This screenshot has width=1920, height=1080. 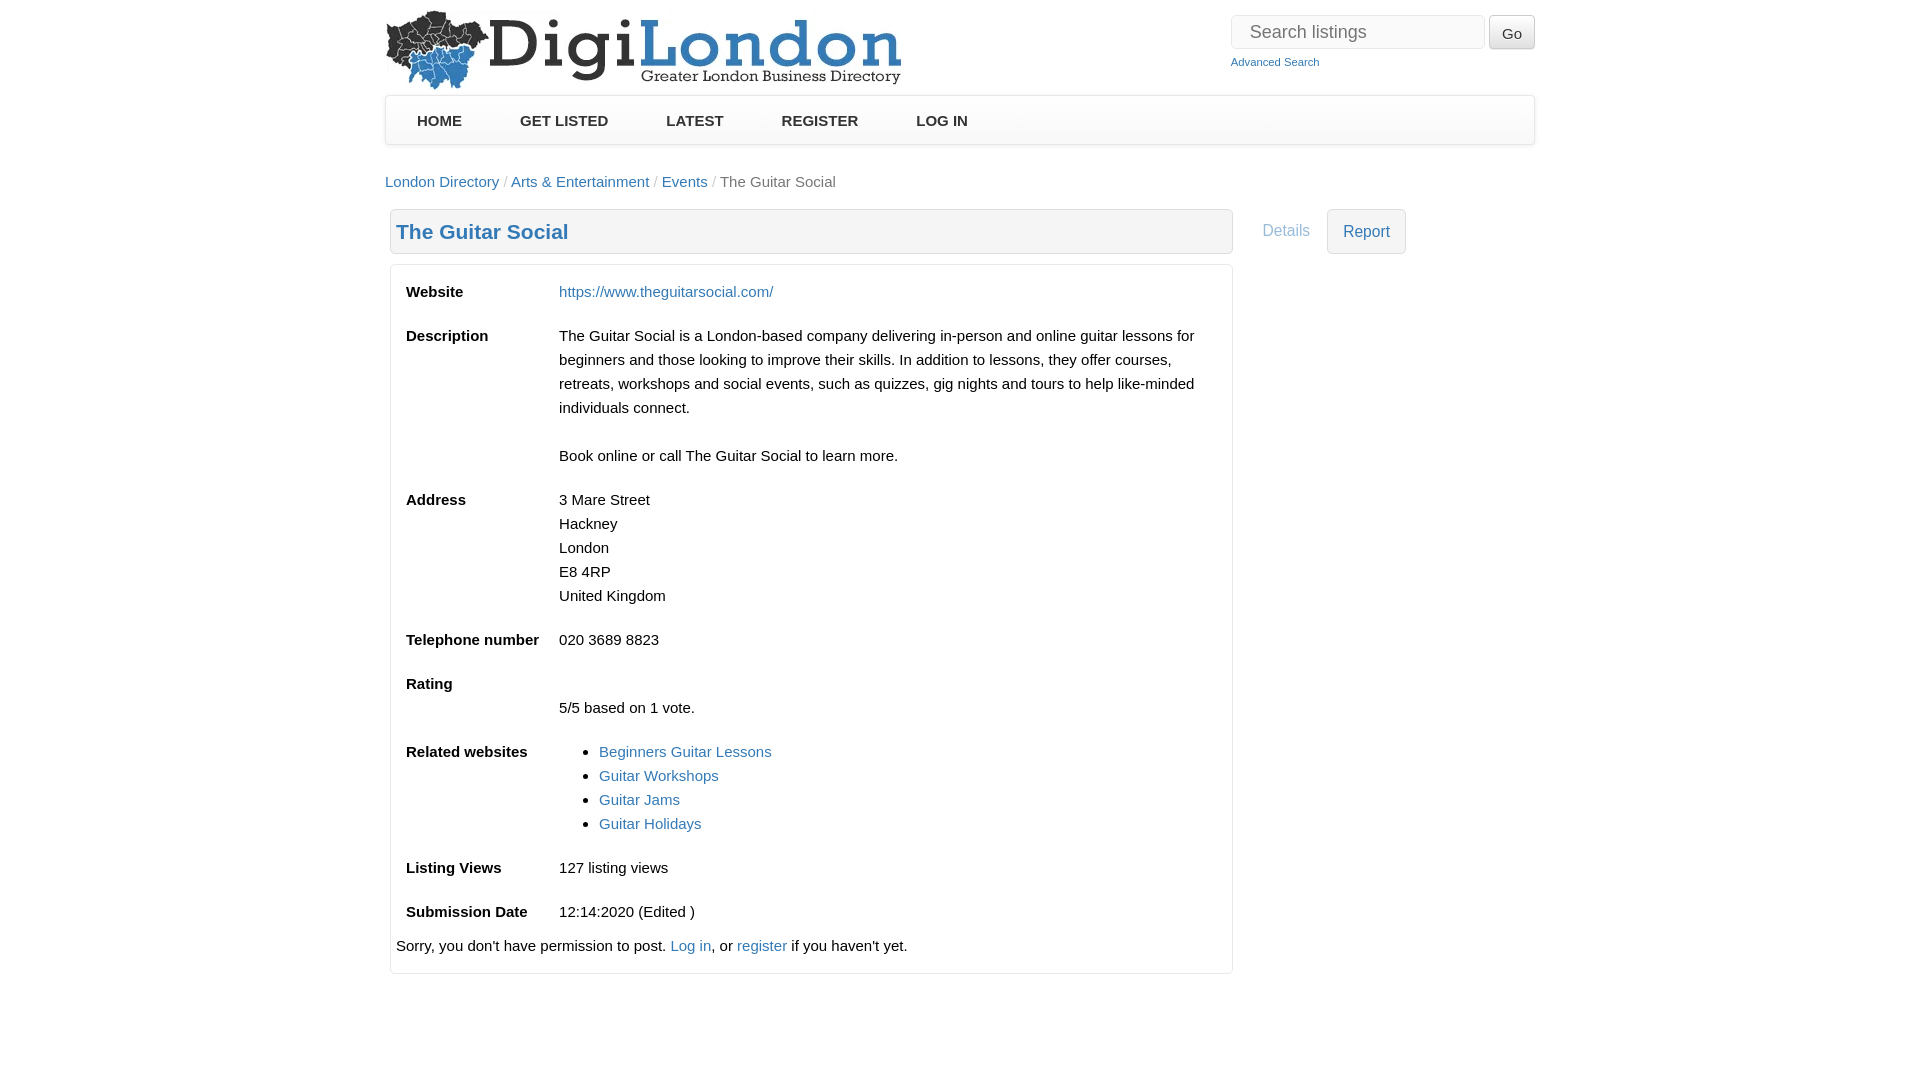 What do you see at coordinates (942, 120) in the screenshot?
I see `LOG IN` at bounding box center [942, 120].